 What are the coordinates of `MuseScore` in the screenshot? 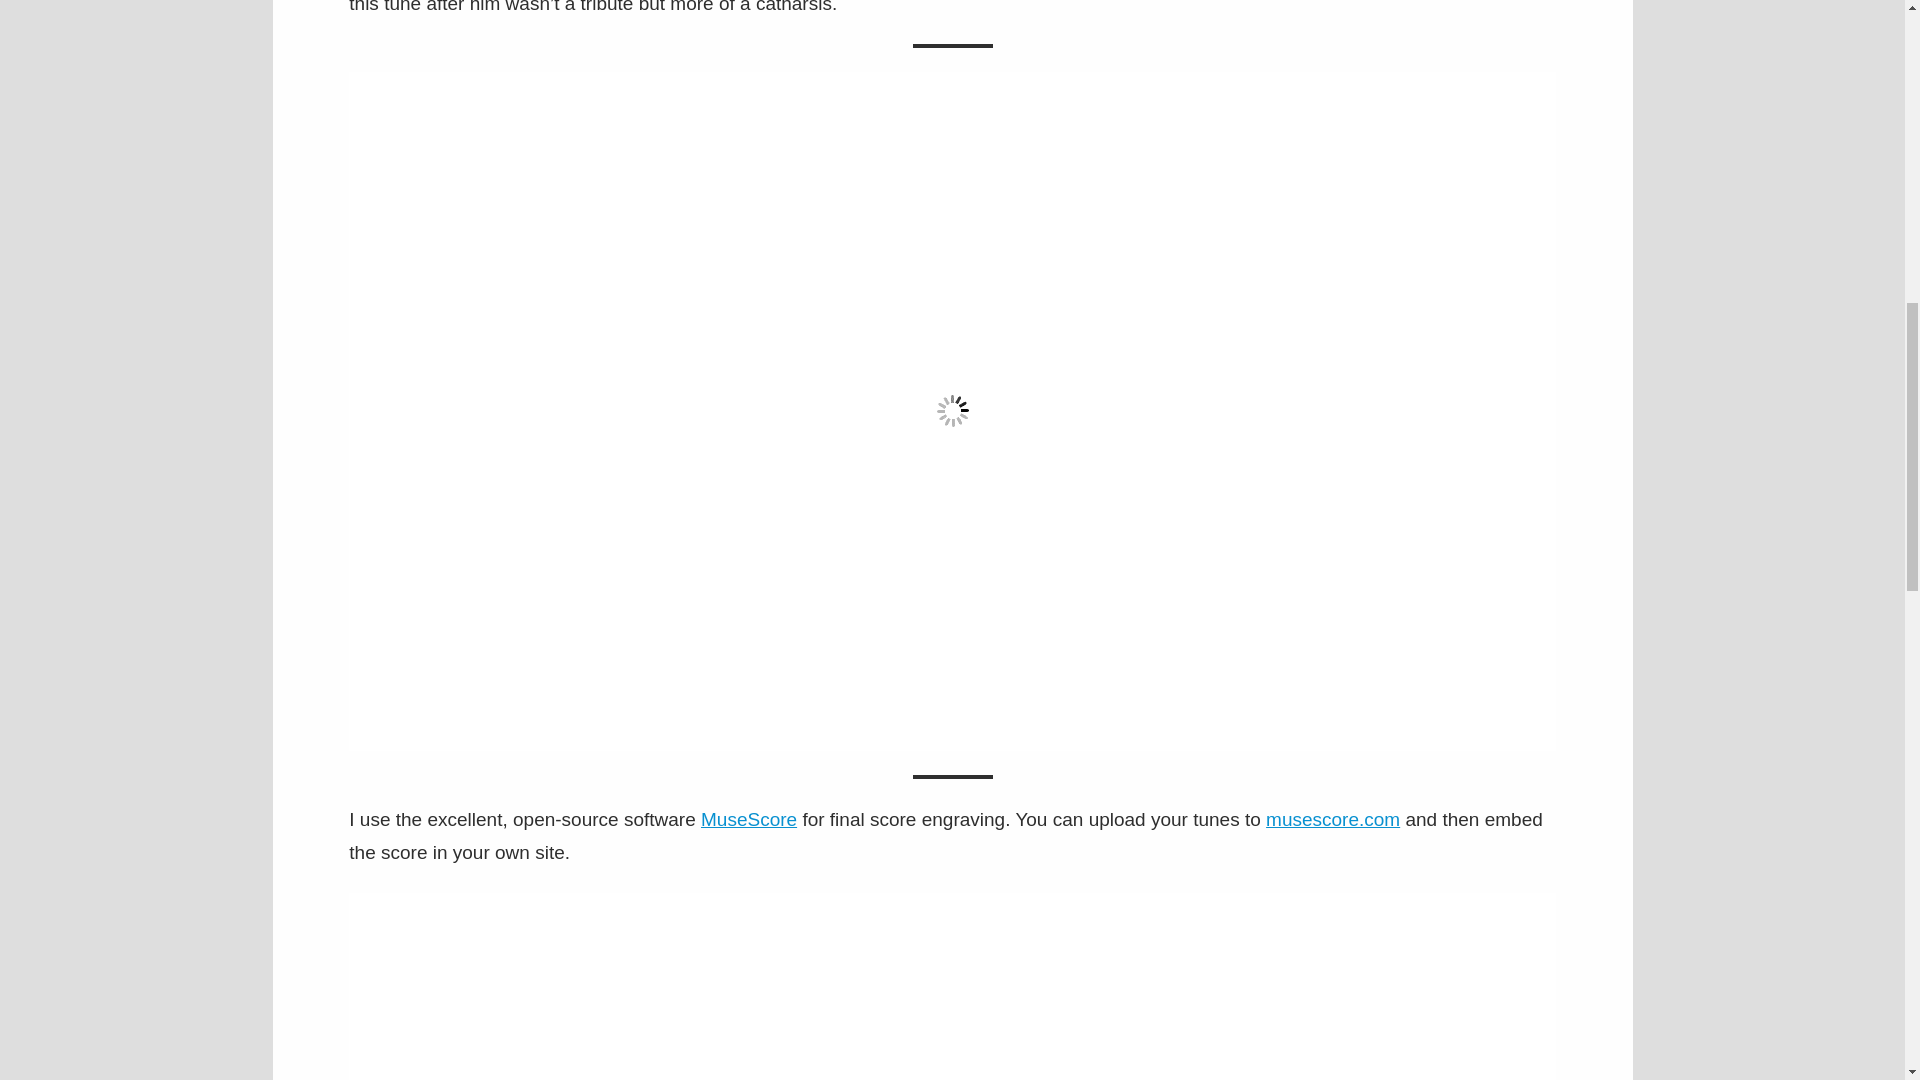 It's located at (748, 819).